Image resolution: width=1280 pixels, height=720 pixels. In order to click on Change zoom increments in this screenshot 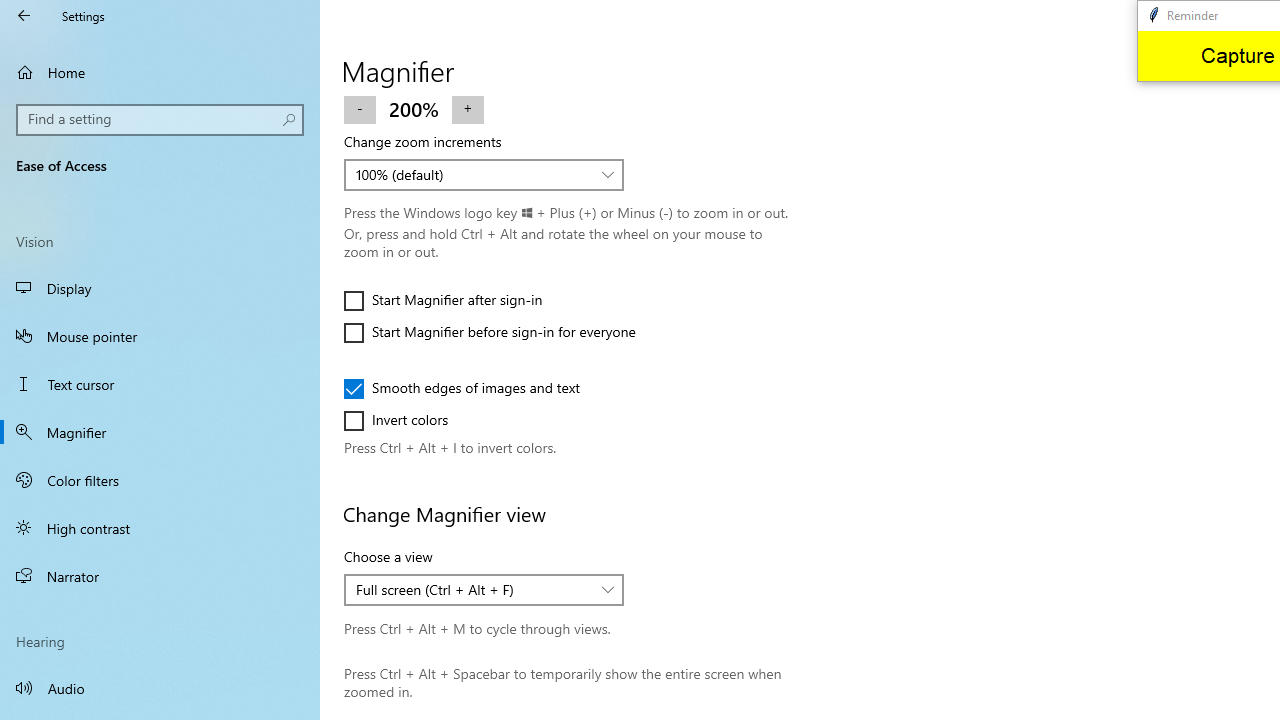, I will do `click(484, 174)`.